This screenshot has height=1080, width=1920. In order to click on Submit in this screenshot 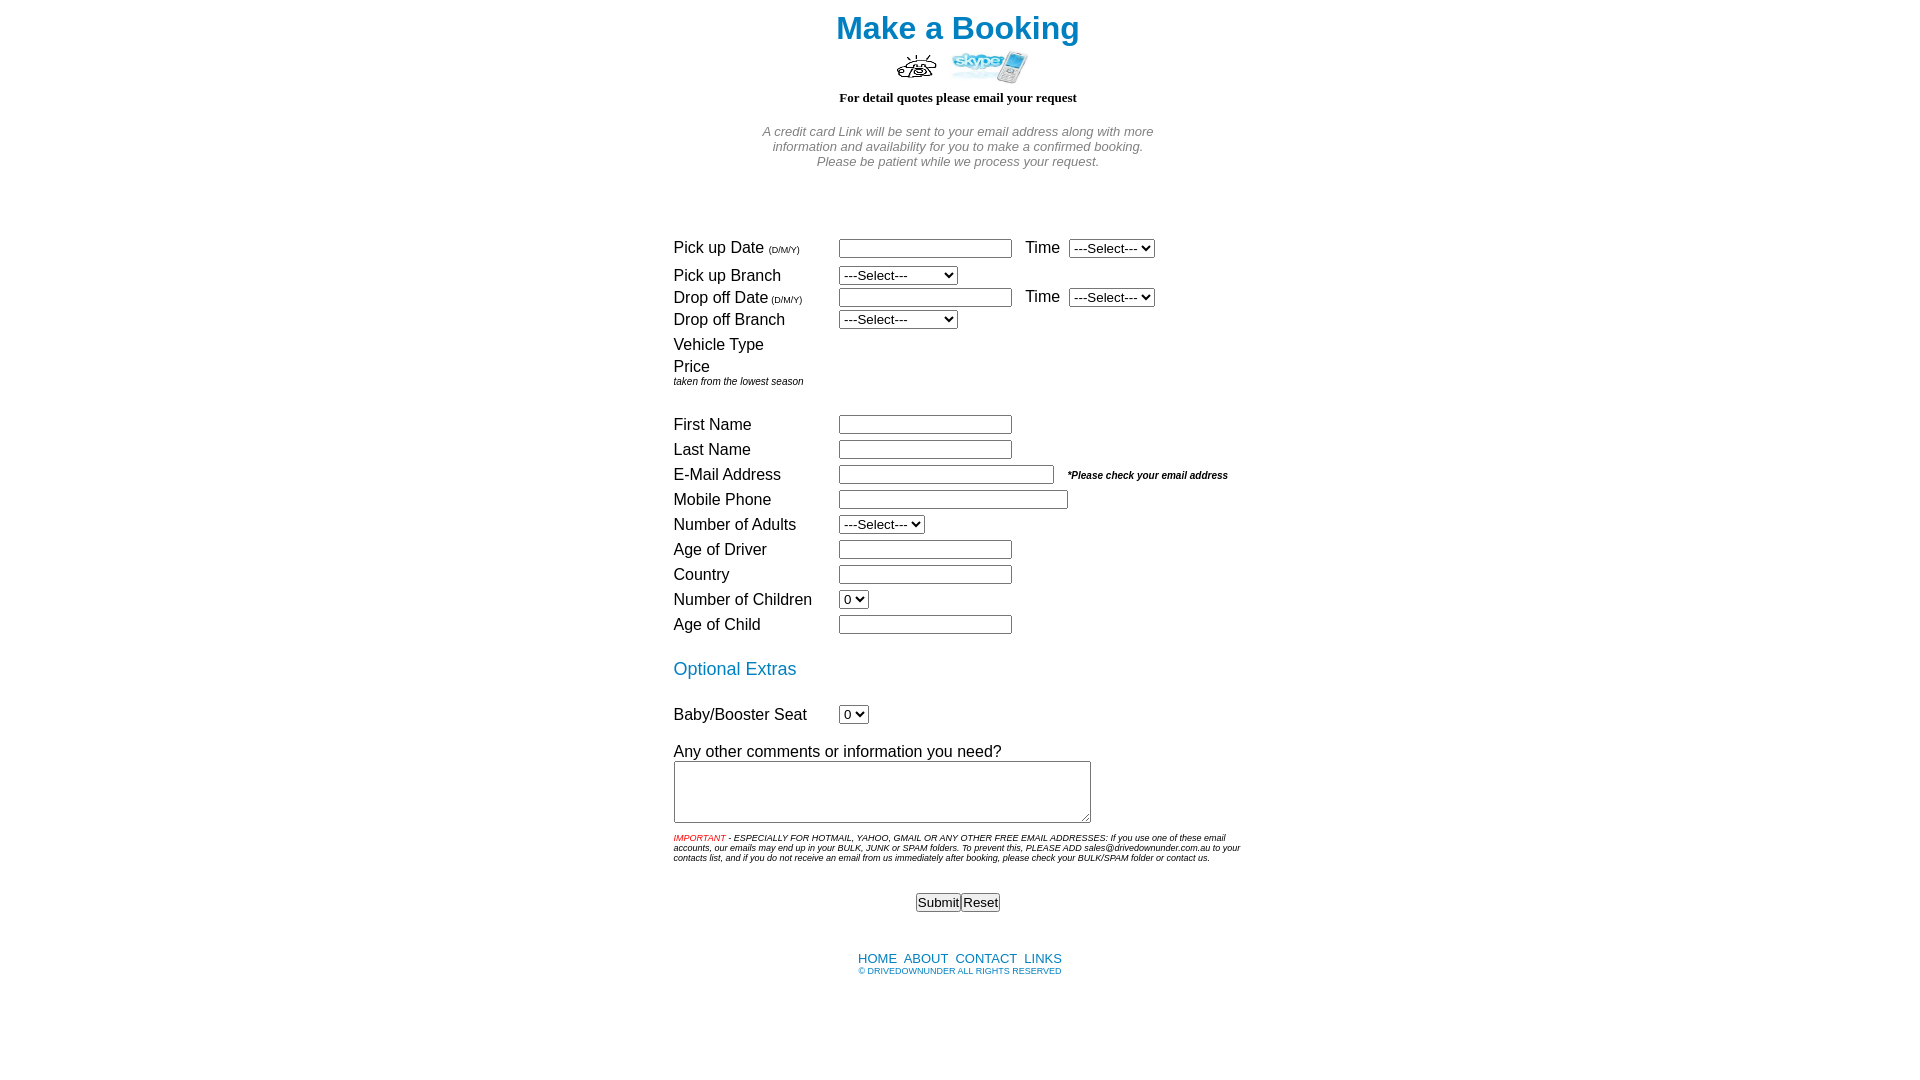, I will do `click(938, 902)`.